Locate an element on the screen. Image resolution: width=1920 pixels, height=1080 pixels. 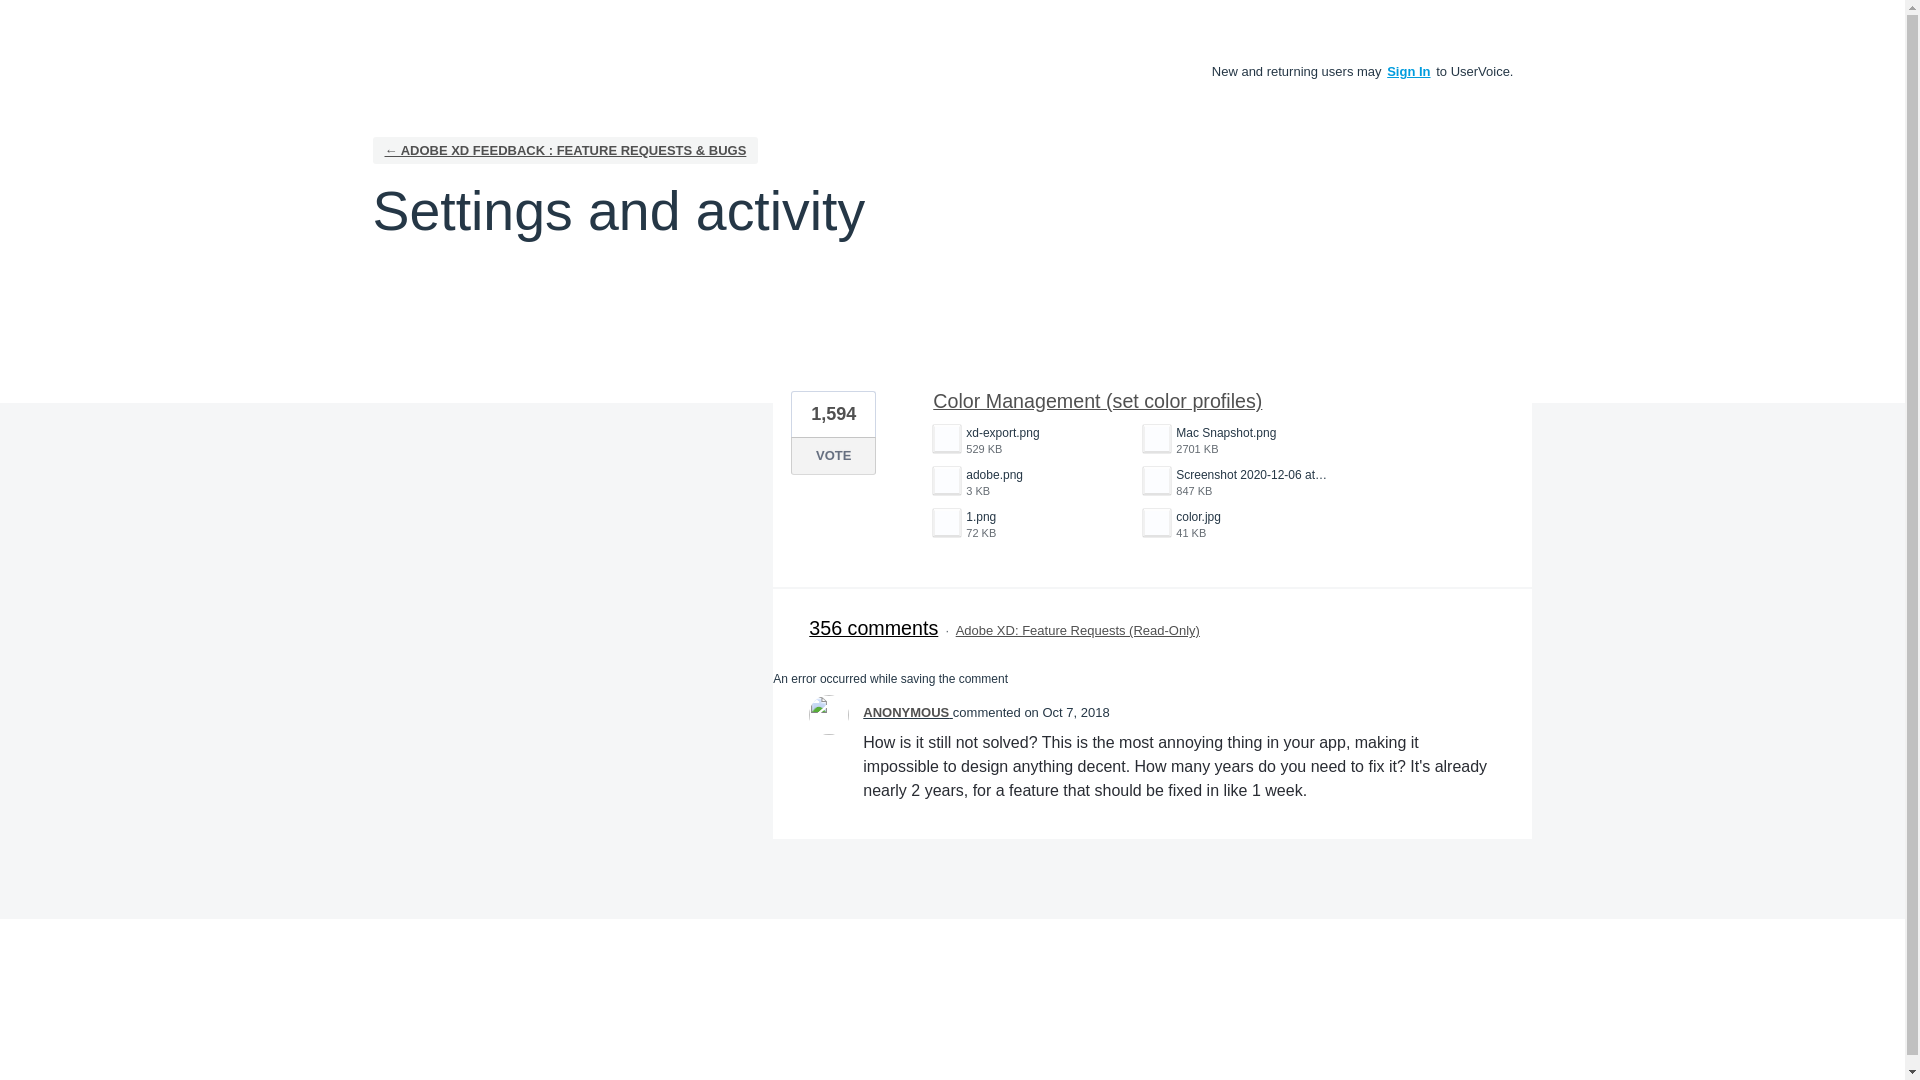
View color.jpg is located at coordinates (1028, 440).